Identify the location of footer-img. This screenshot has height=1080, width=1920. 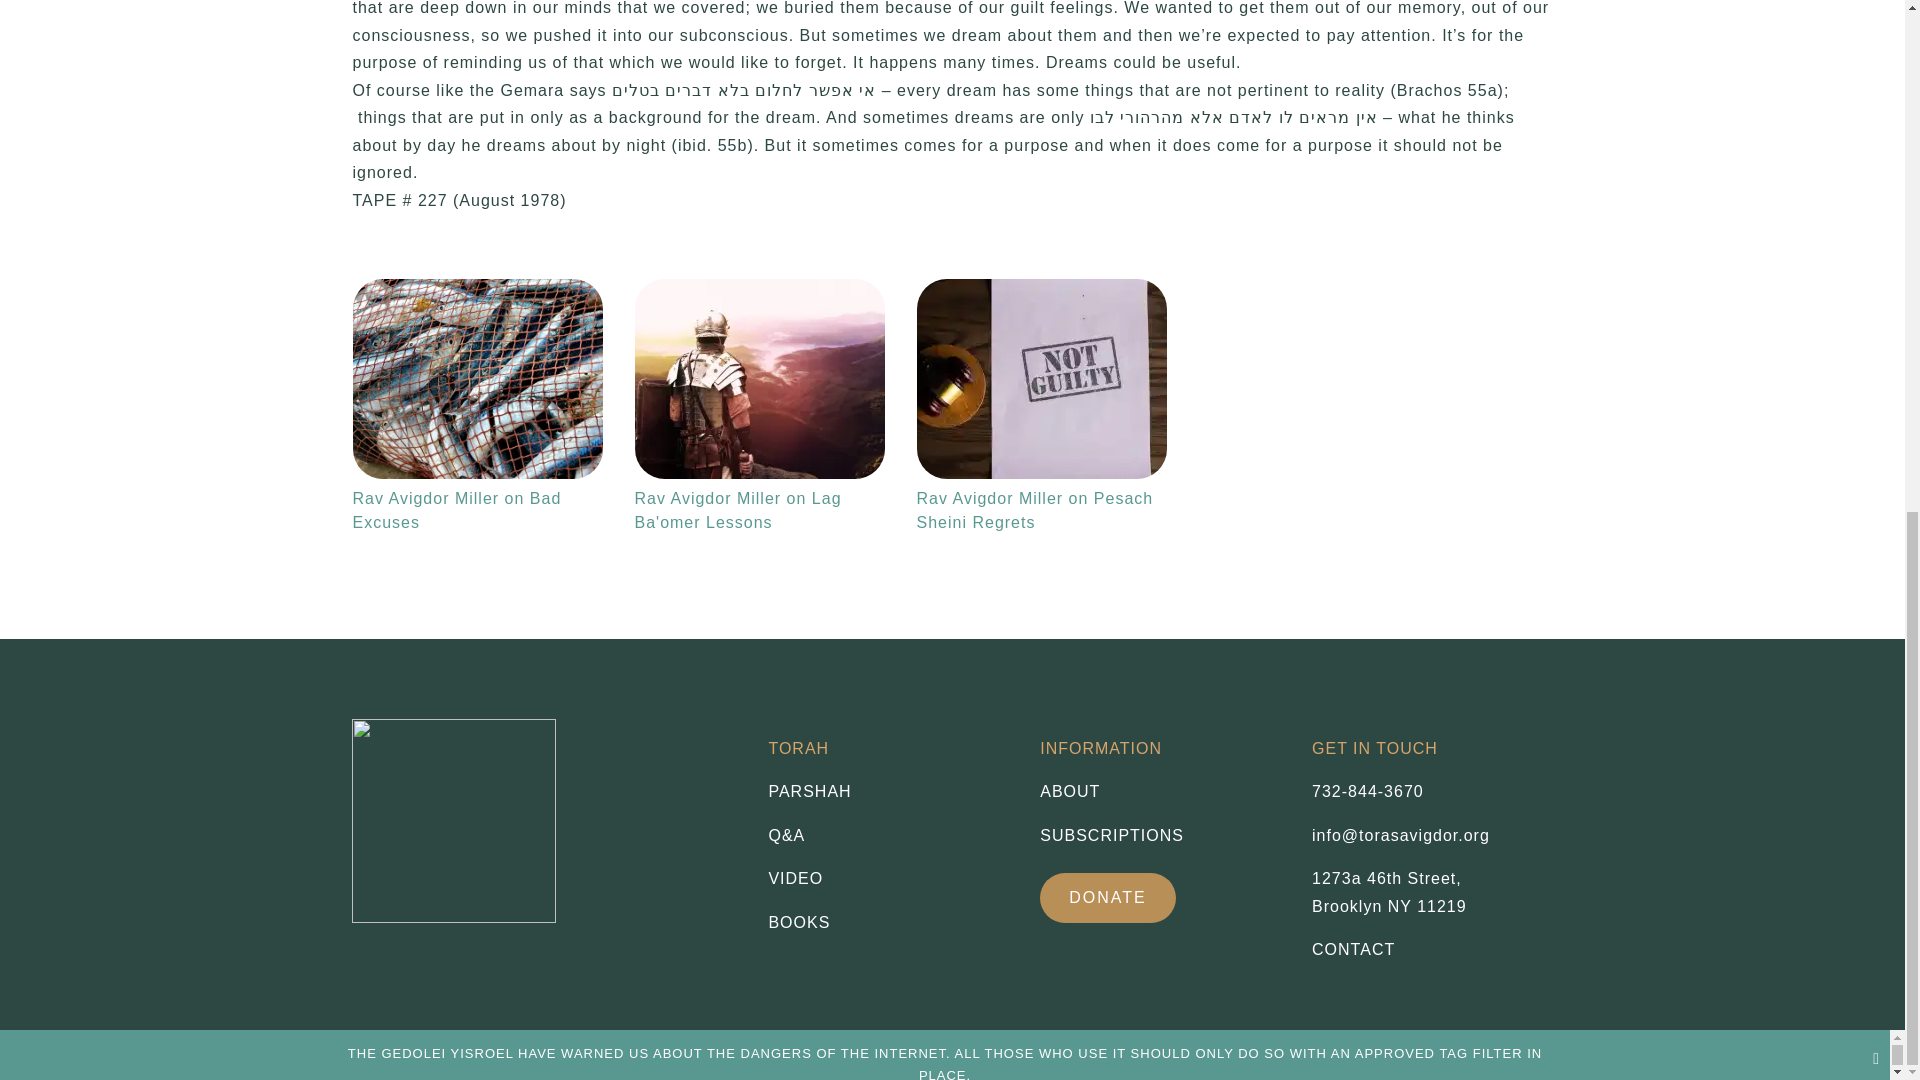
(454, 821).